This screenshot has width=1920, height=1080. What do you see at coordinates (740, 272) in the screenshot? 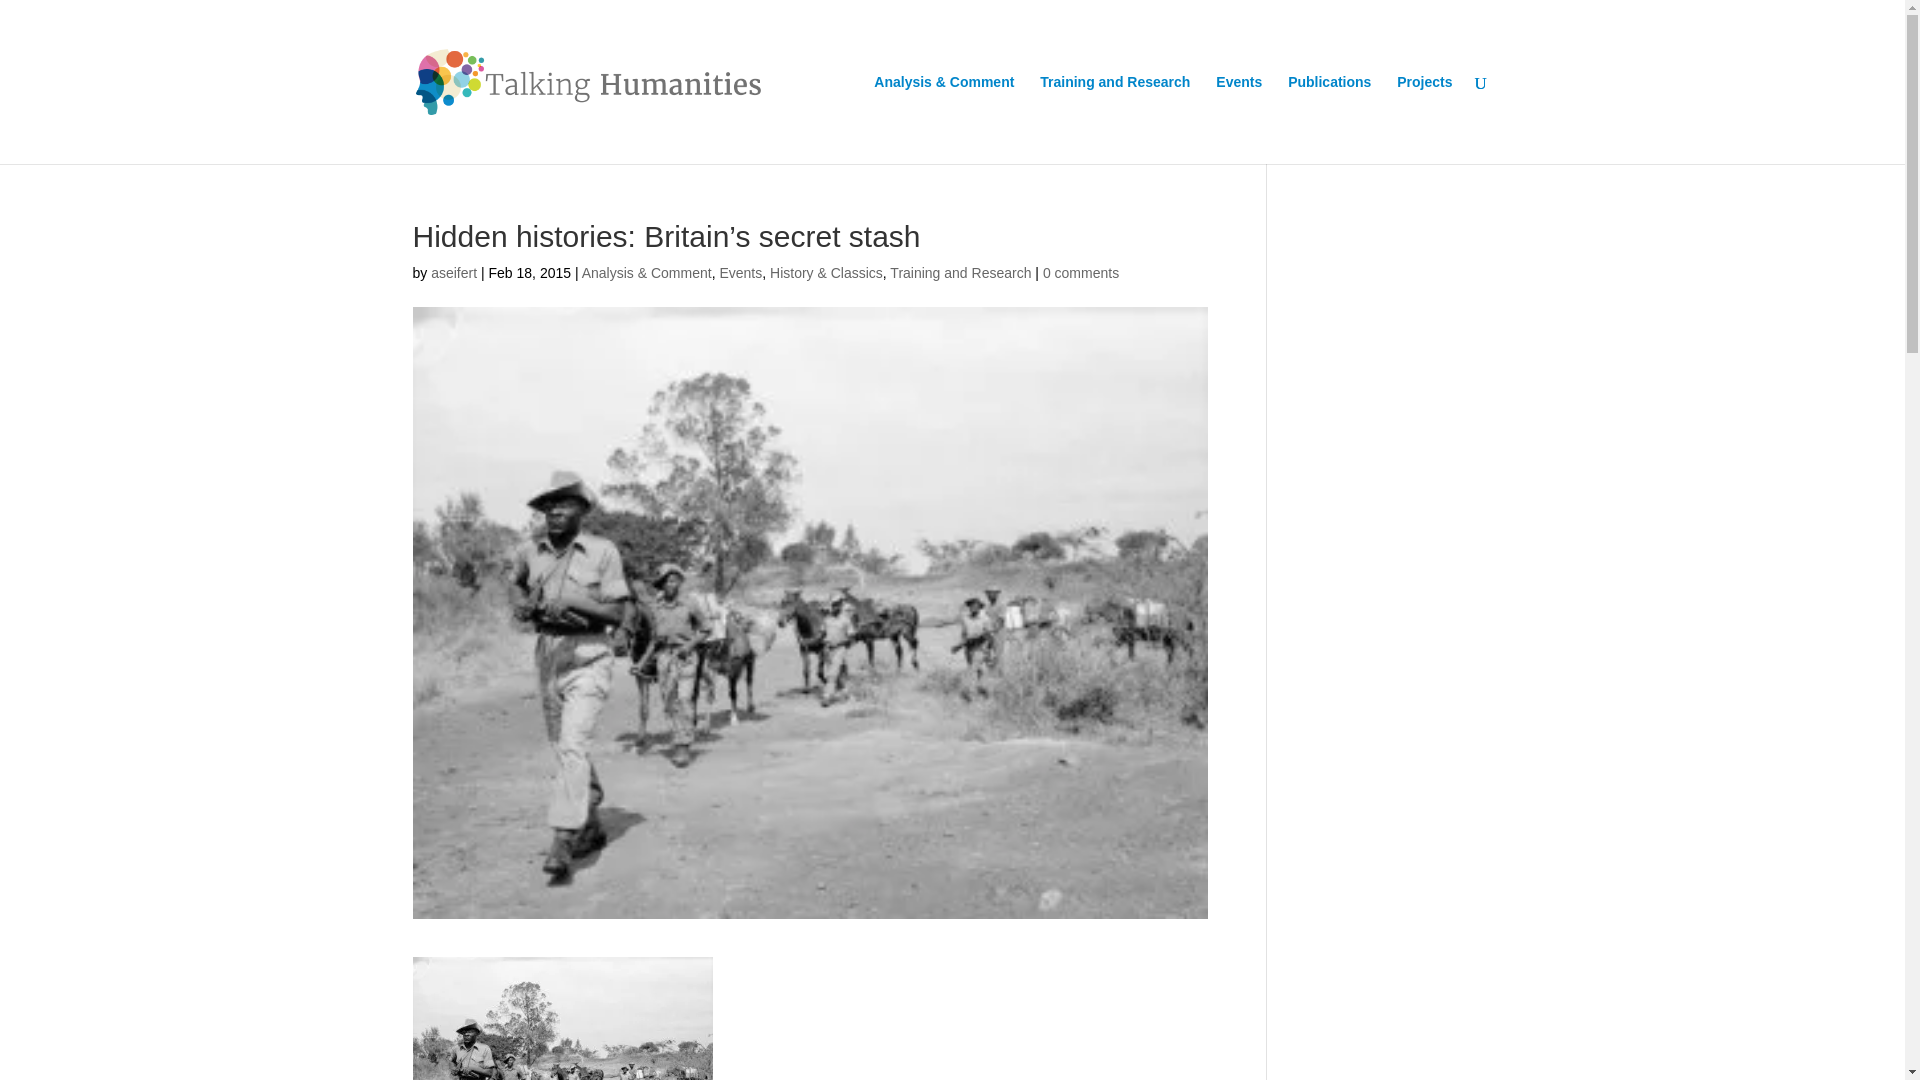
I see `Events` at bounding box center [740, 272].